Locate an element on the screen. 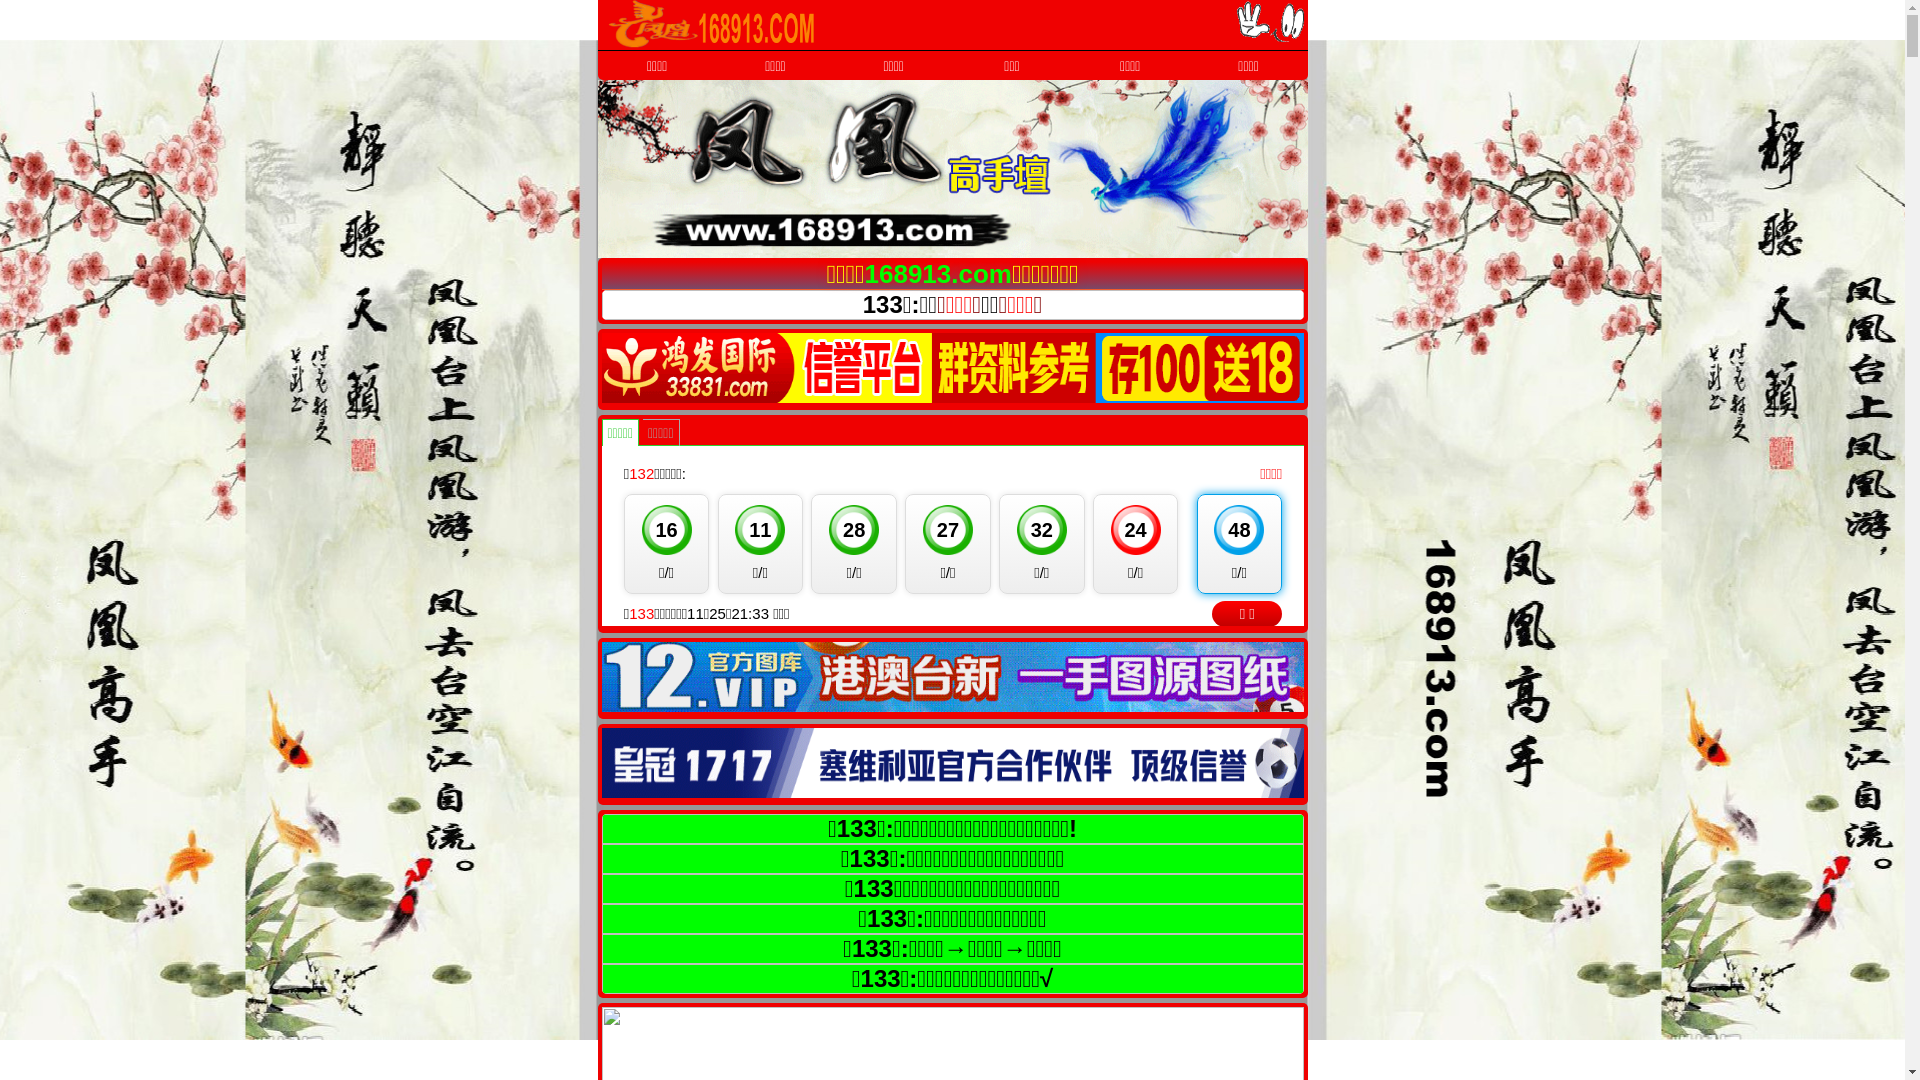 The image size is (1920, 1080). 0 is located at coordinates (953, 763).